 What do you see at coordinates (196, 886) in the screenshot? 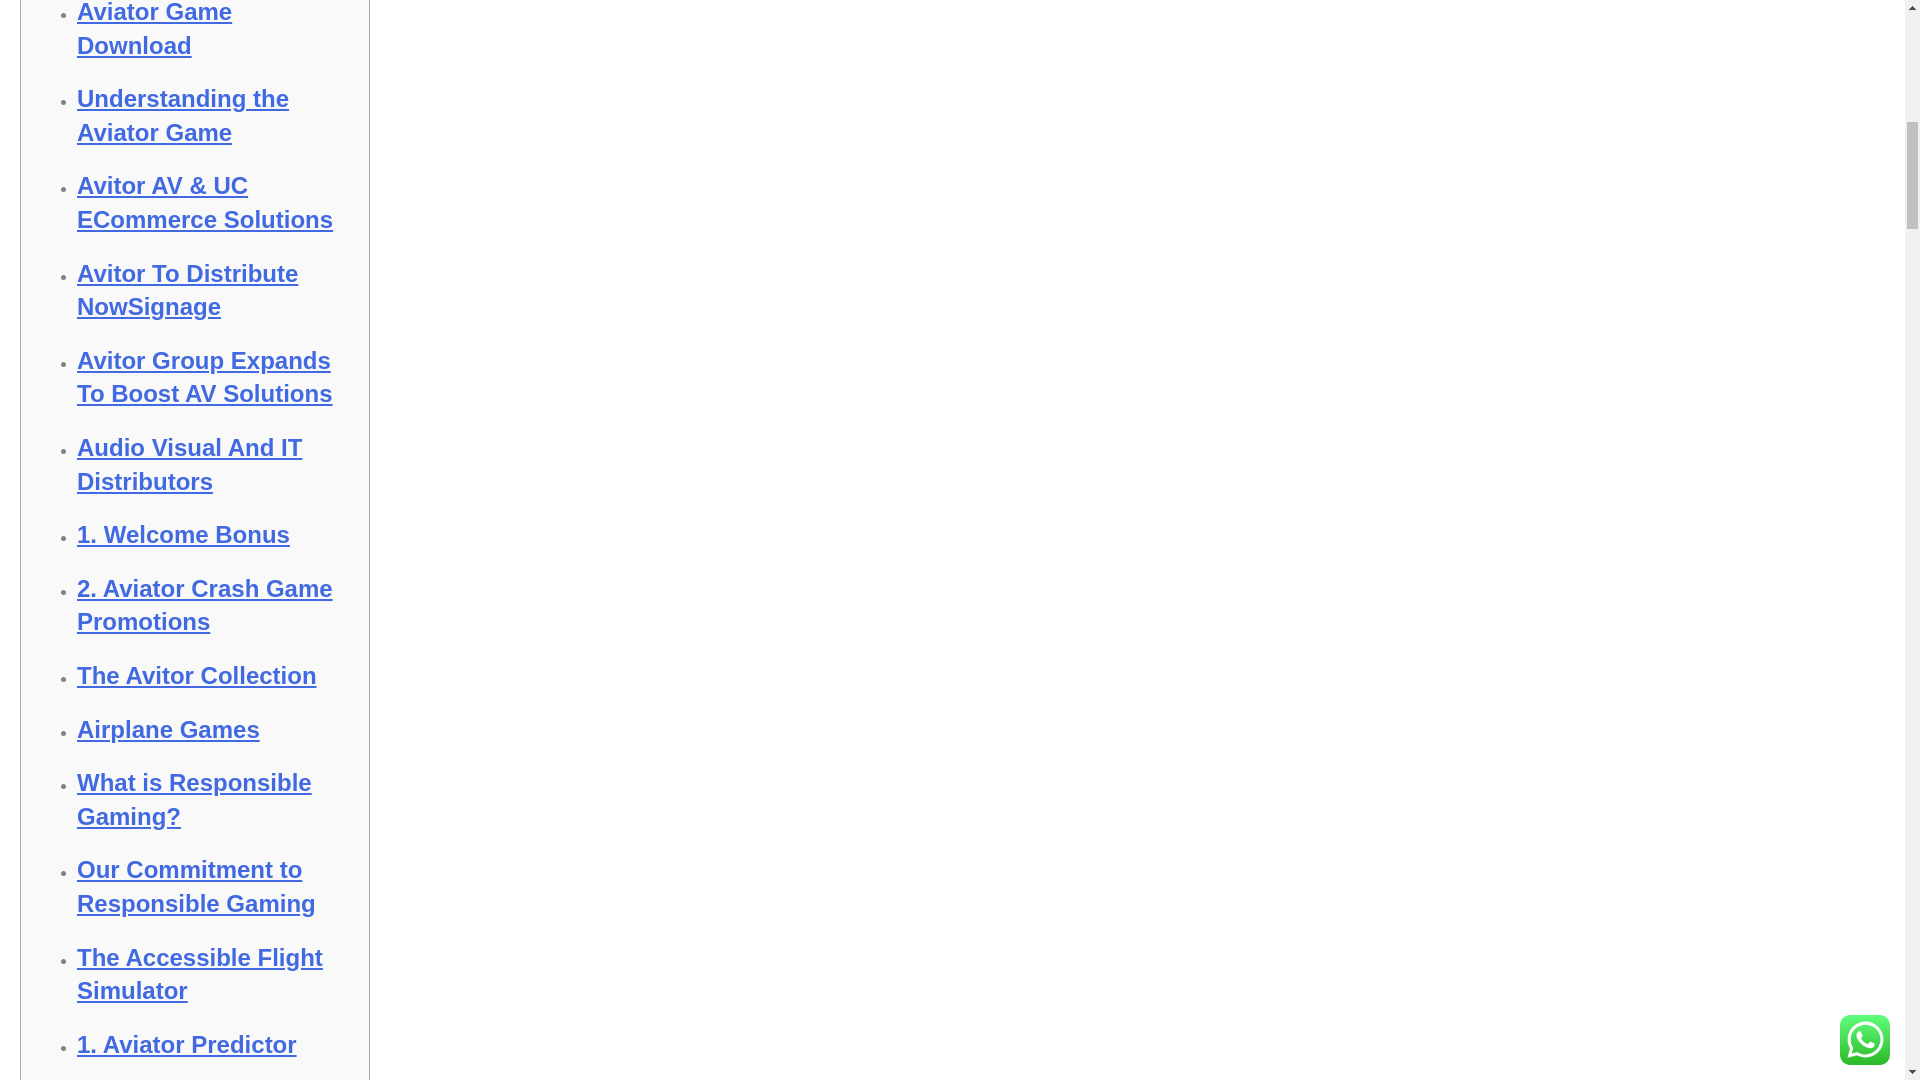
I see `Our Commitment to Responsible Gaming` at bounding box center [196, 886].